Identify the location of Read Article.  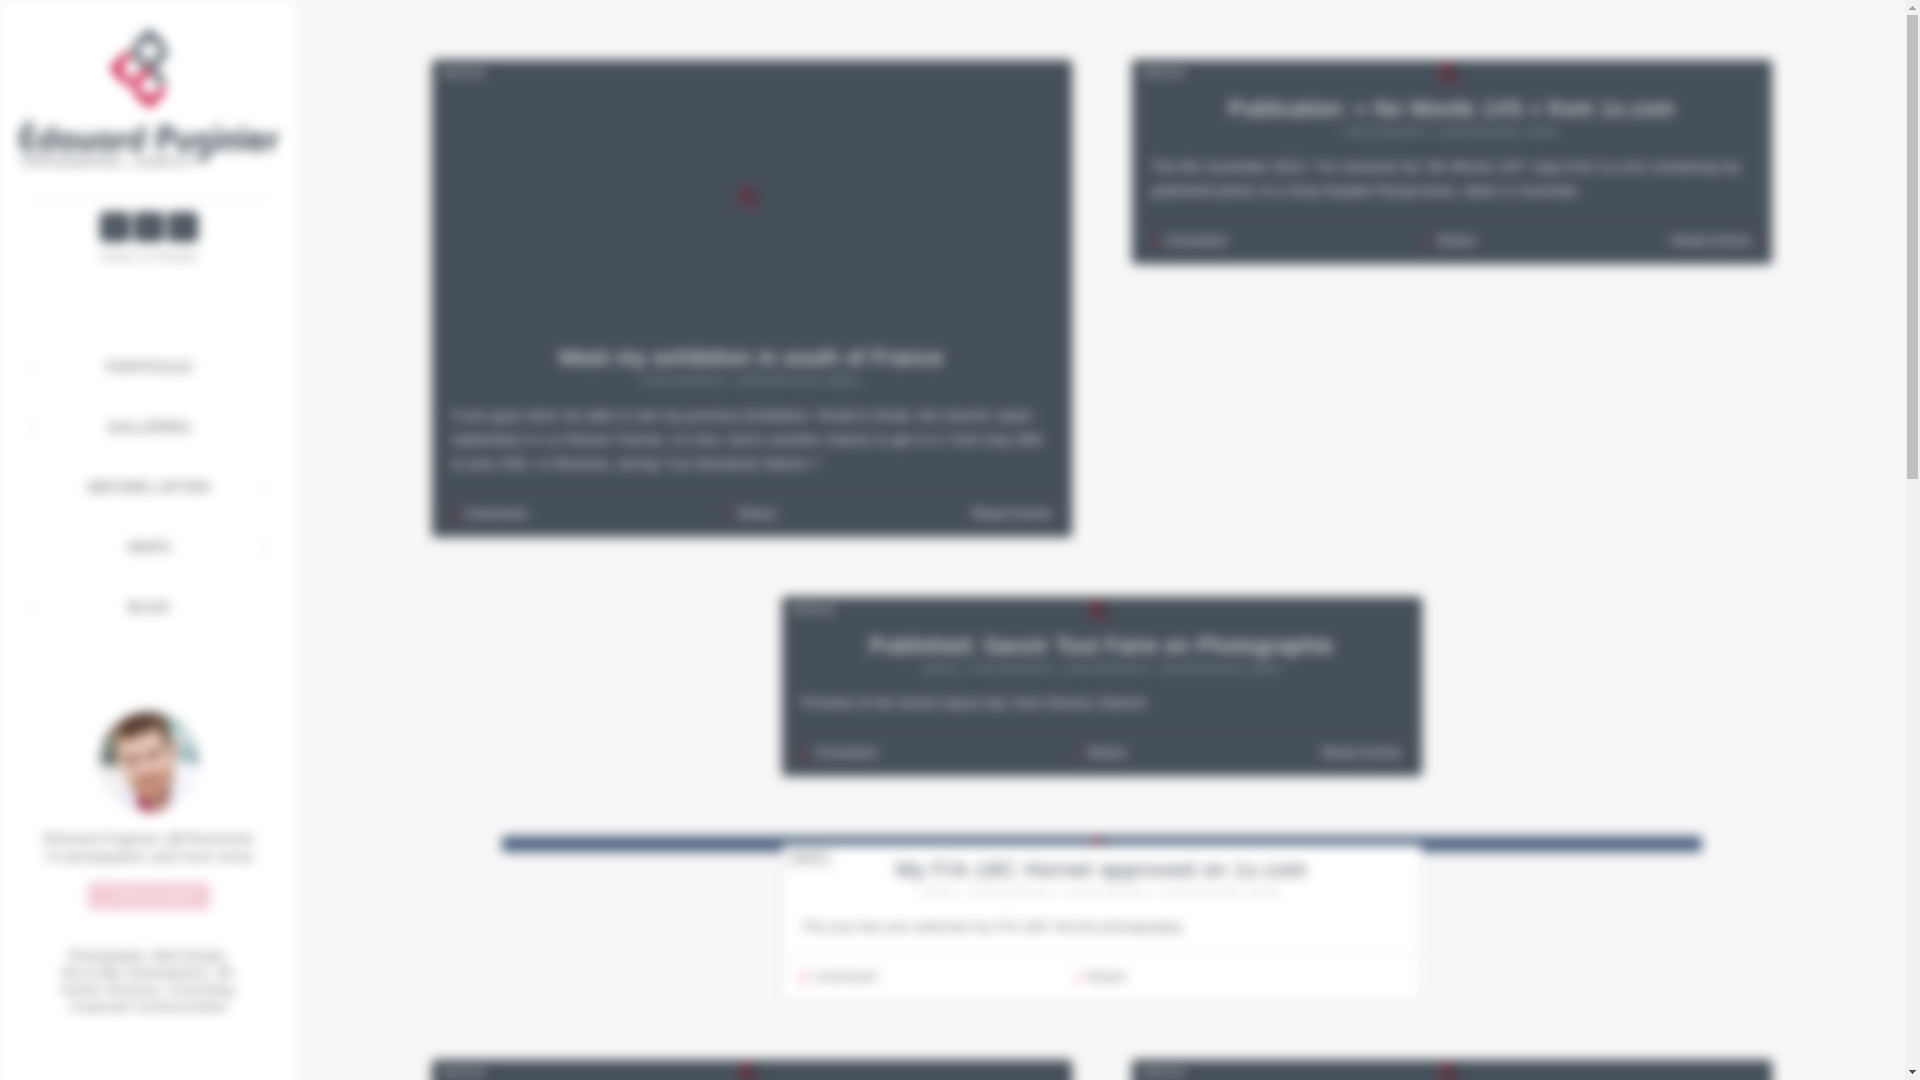
(752, 196).